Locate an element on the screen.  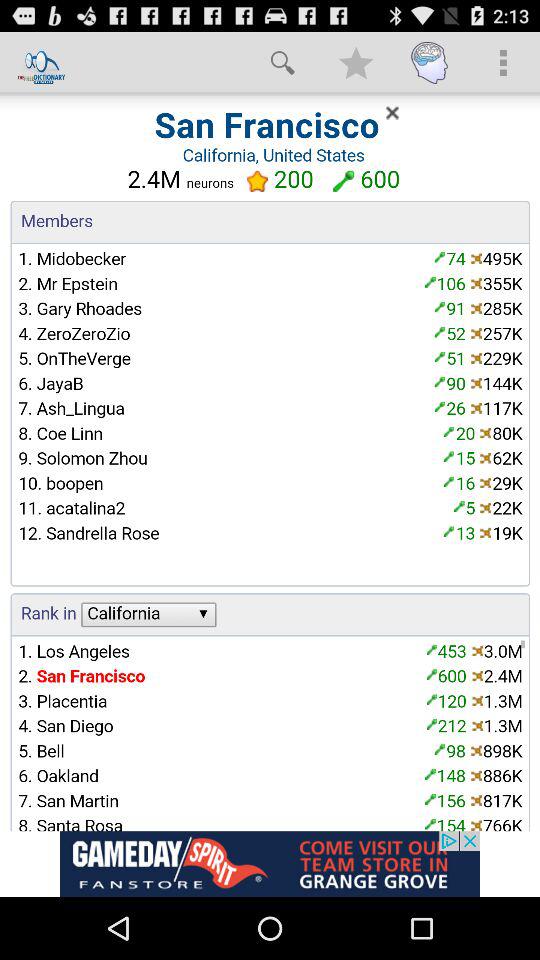
members of california is located at coordinates (270, 462).